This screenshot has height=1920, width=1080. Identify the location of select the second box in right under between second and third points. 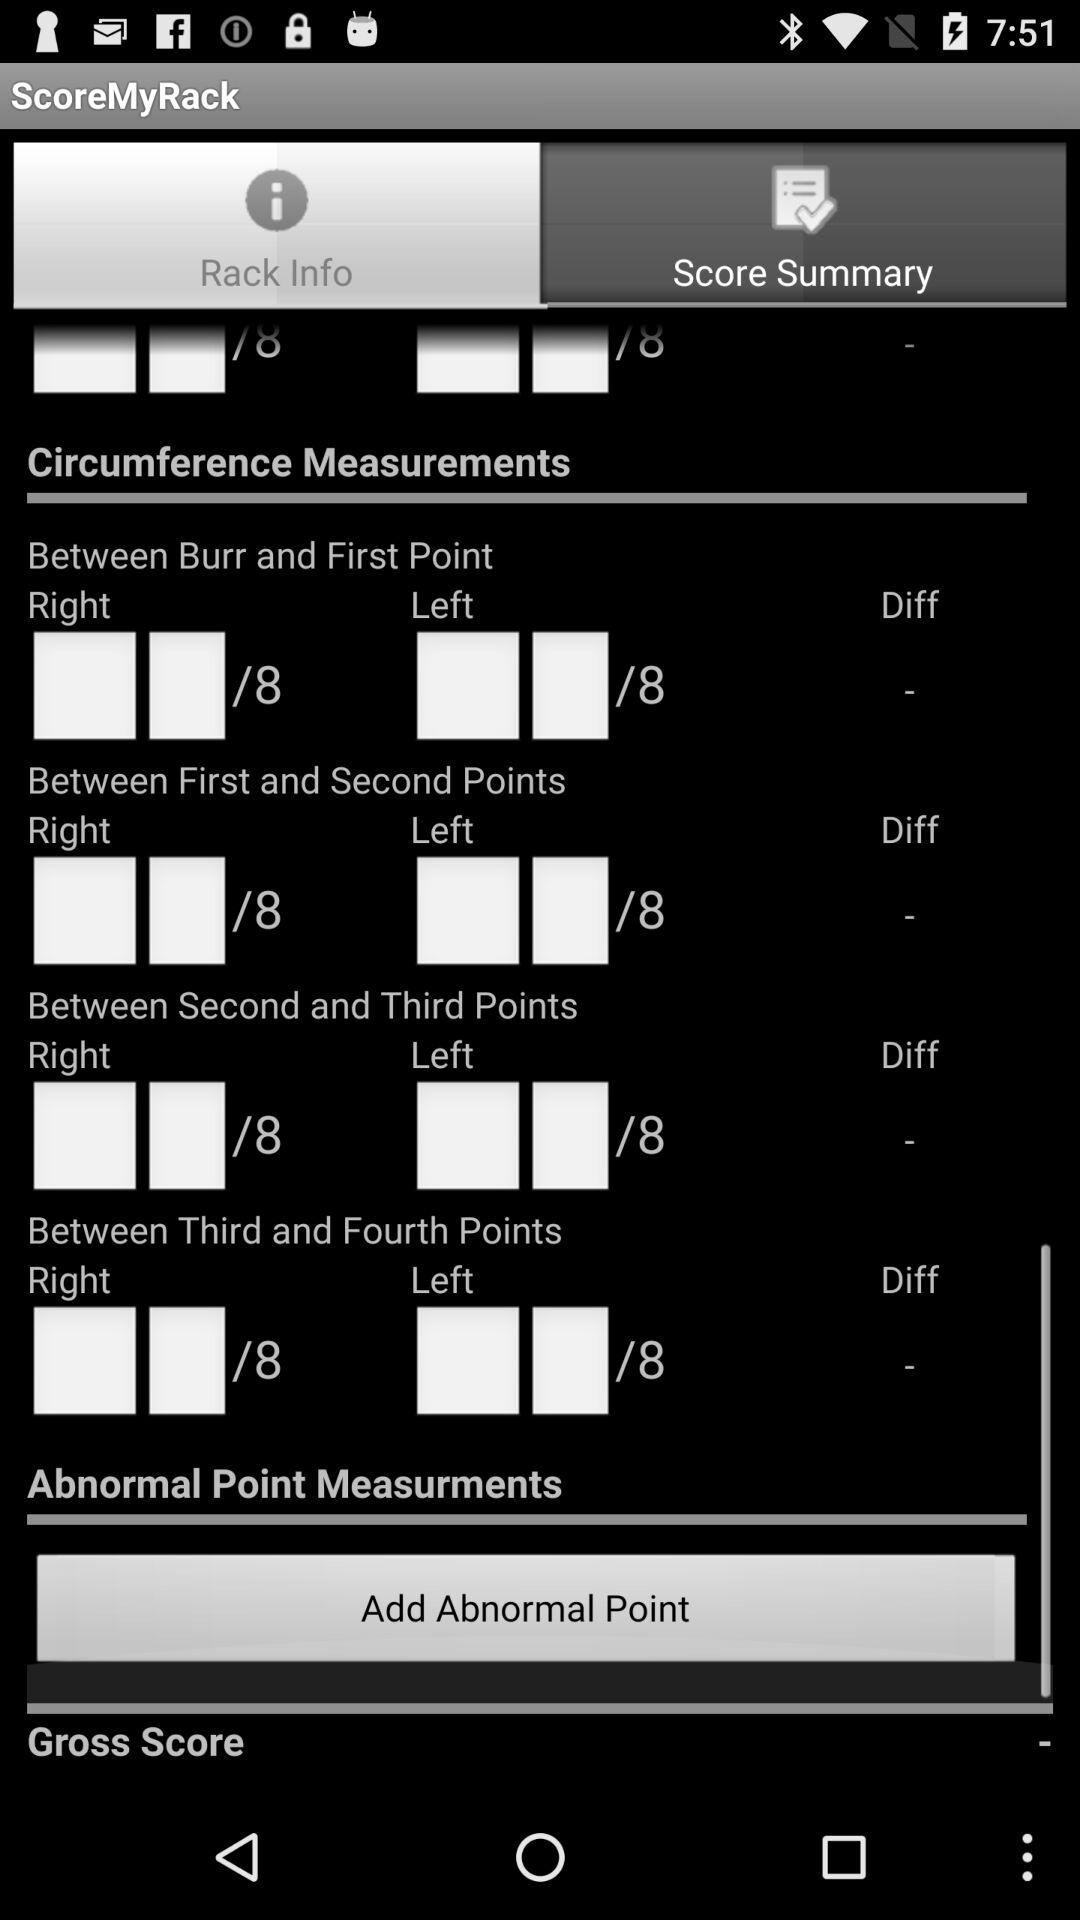
(187, 1142).